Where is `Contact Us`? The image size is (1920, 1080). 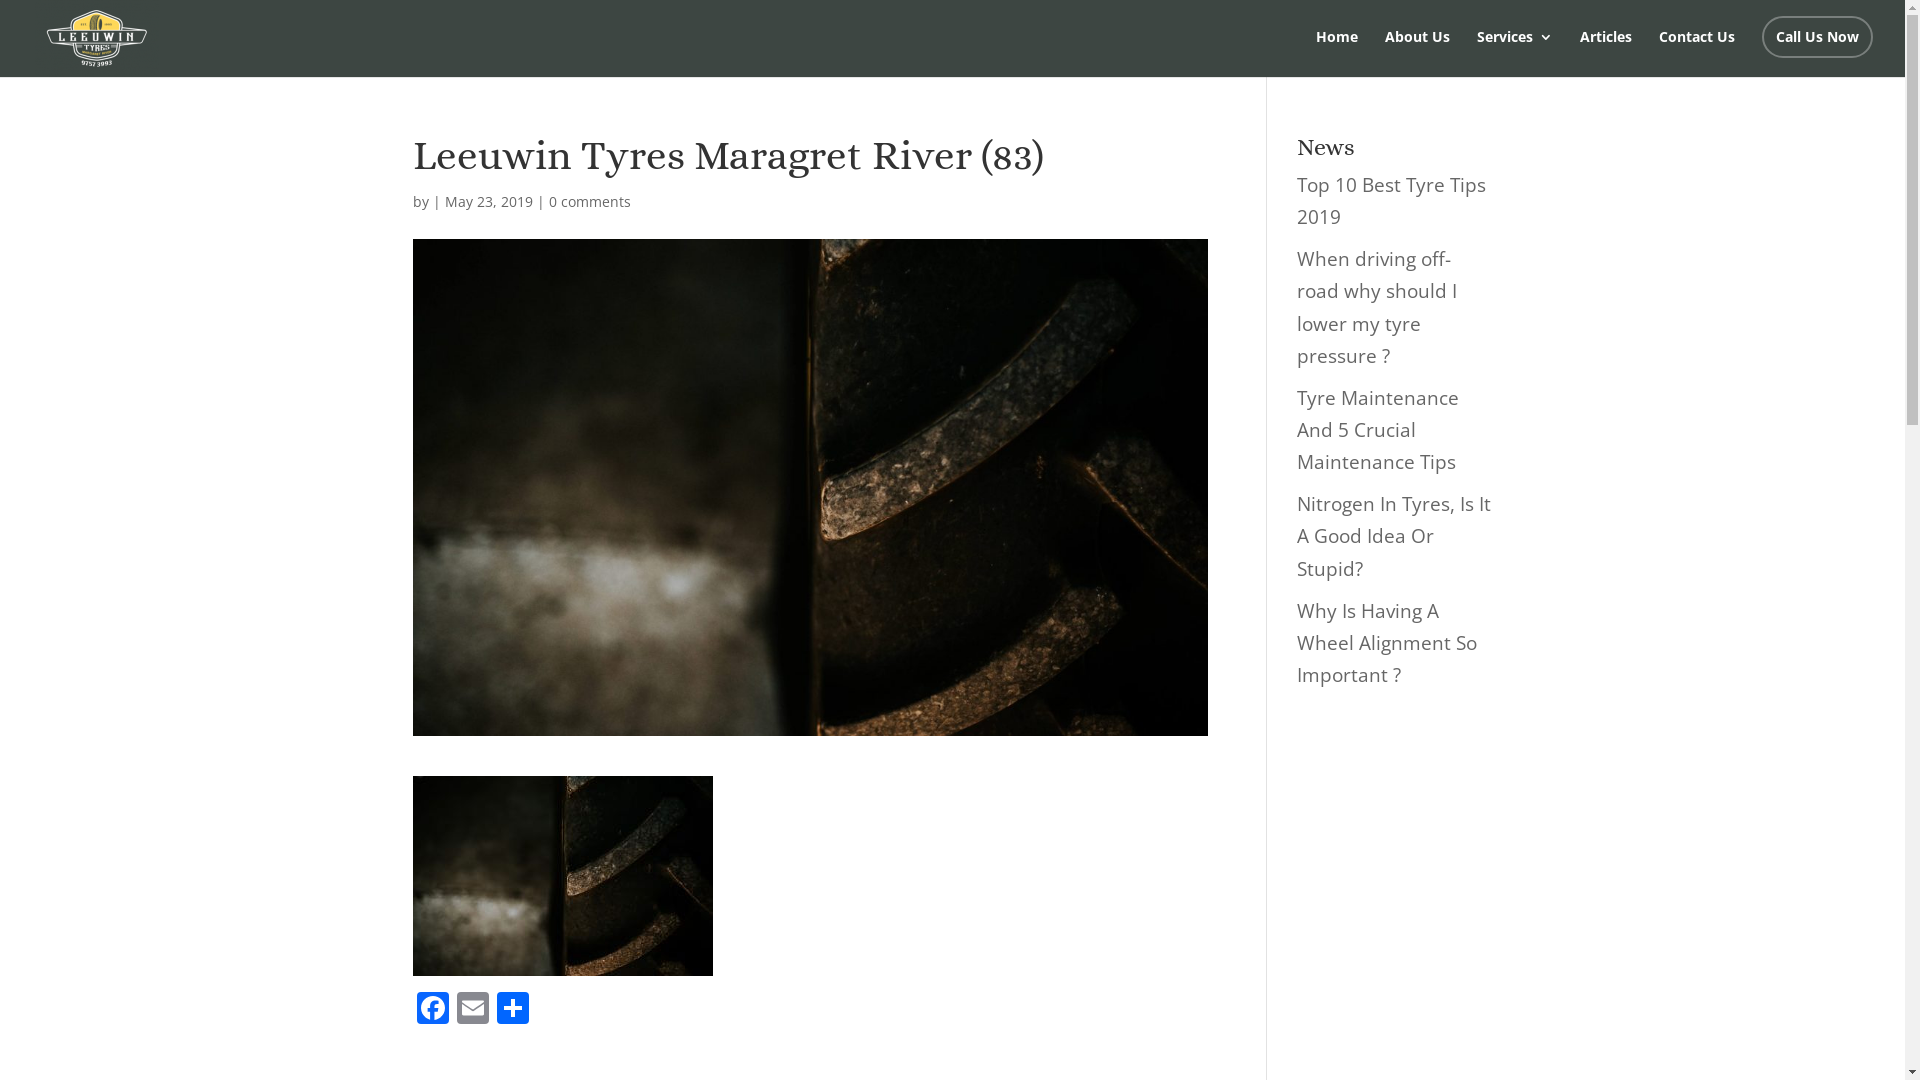
Contact Us is located at coordinates (1697, 54).